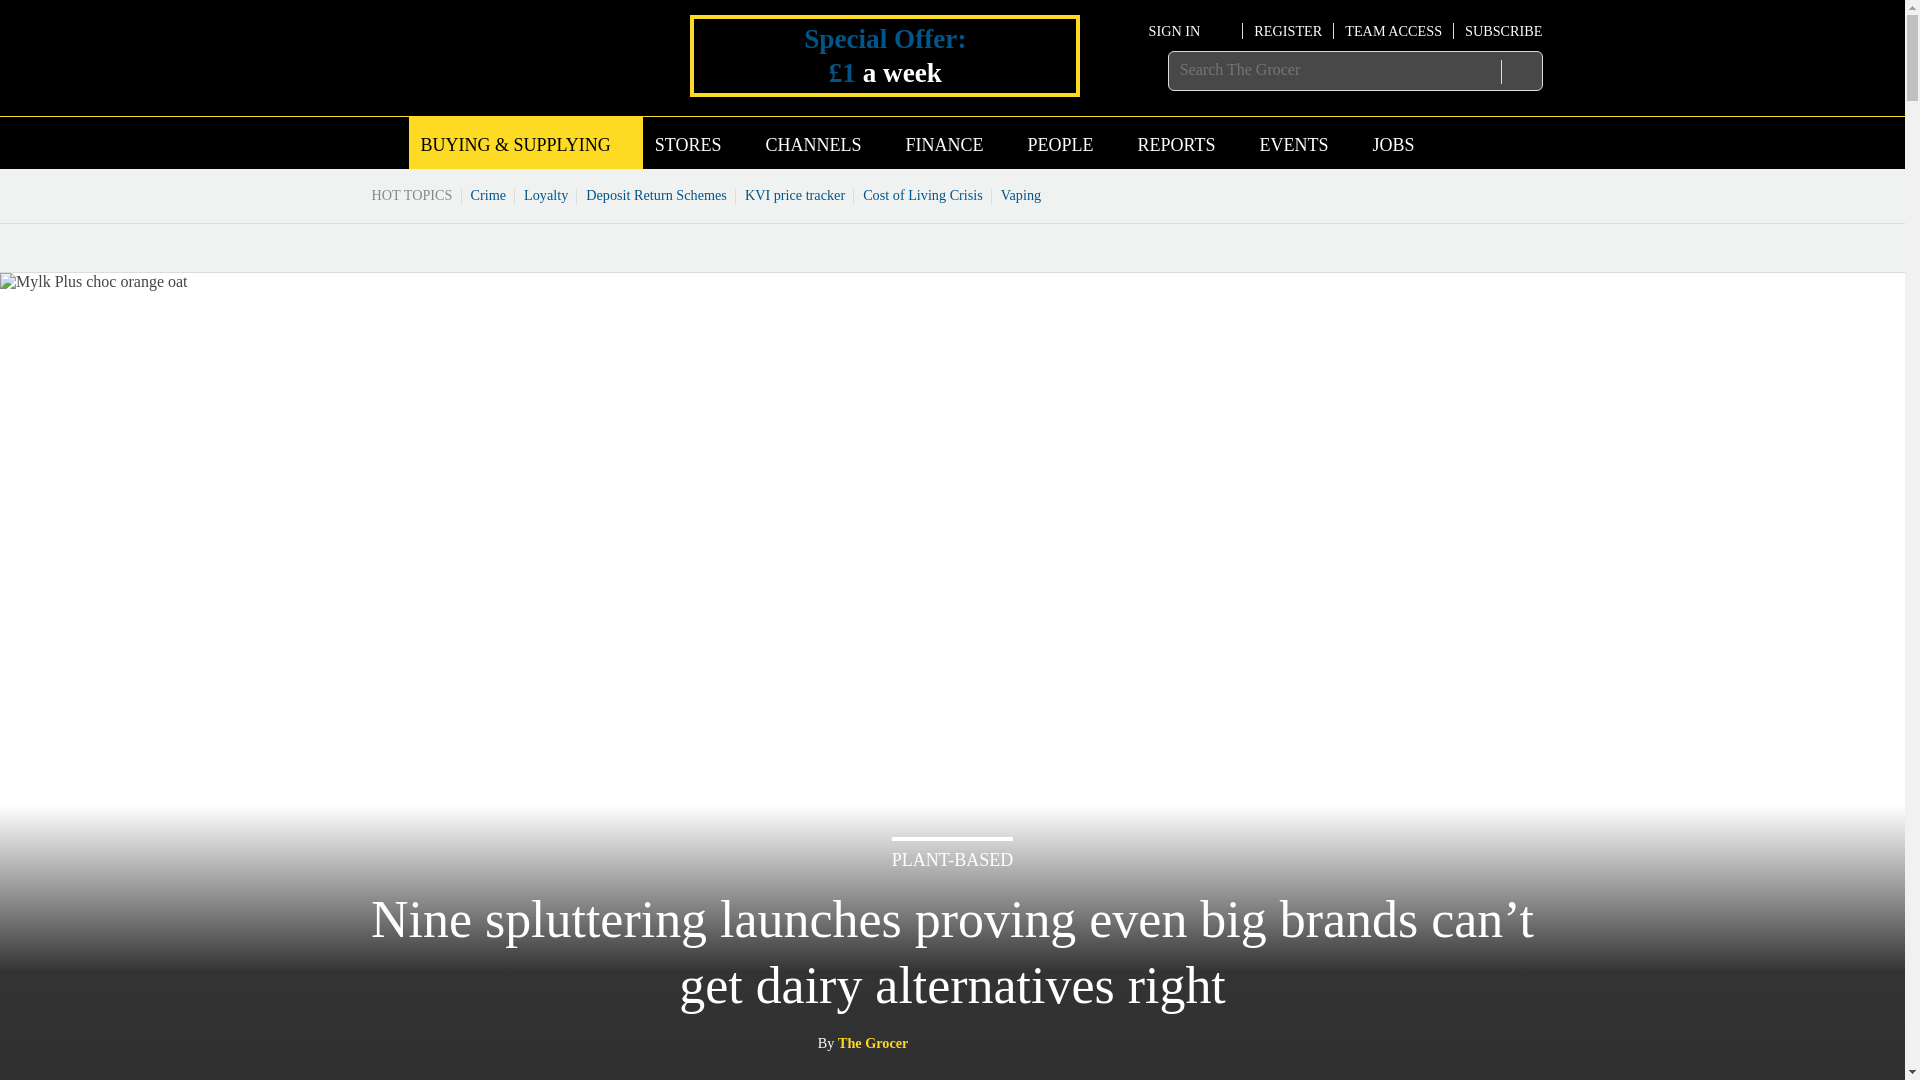 This screenshot has width=1920, height=1080. Describe the element at coordinates (923, 194) in the screenshot. I see `Cost of Living Crisis` at that location.